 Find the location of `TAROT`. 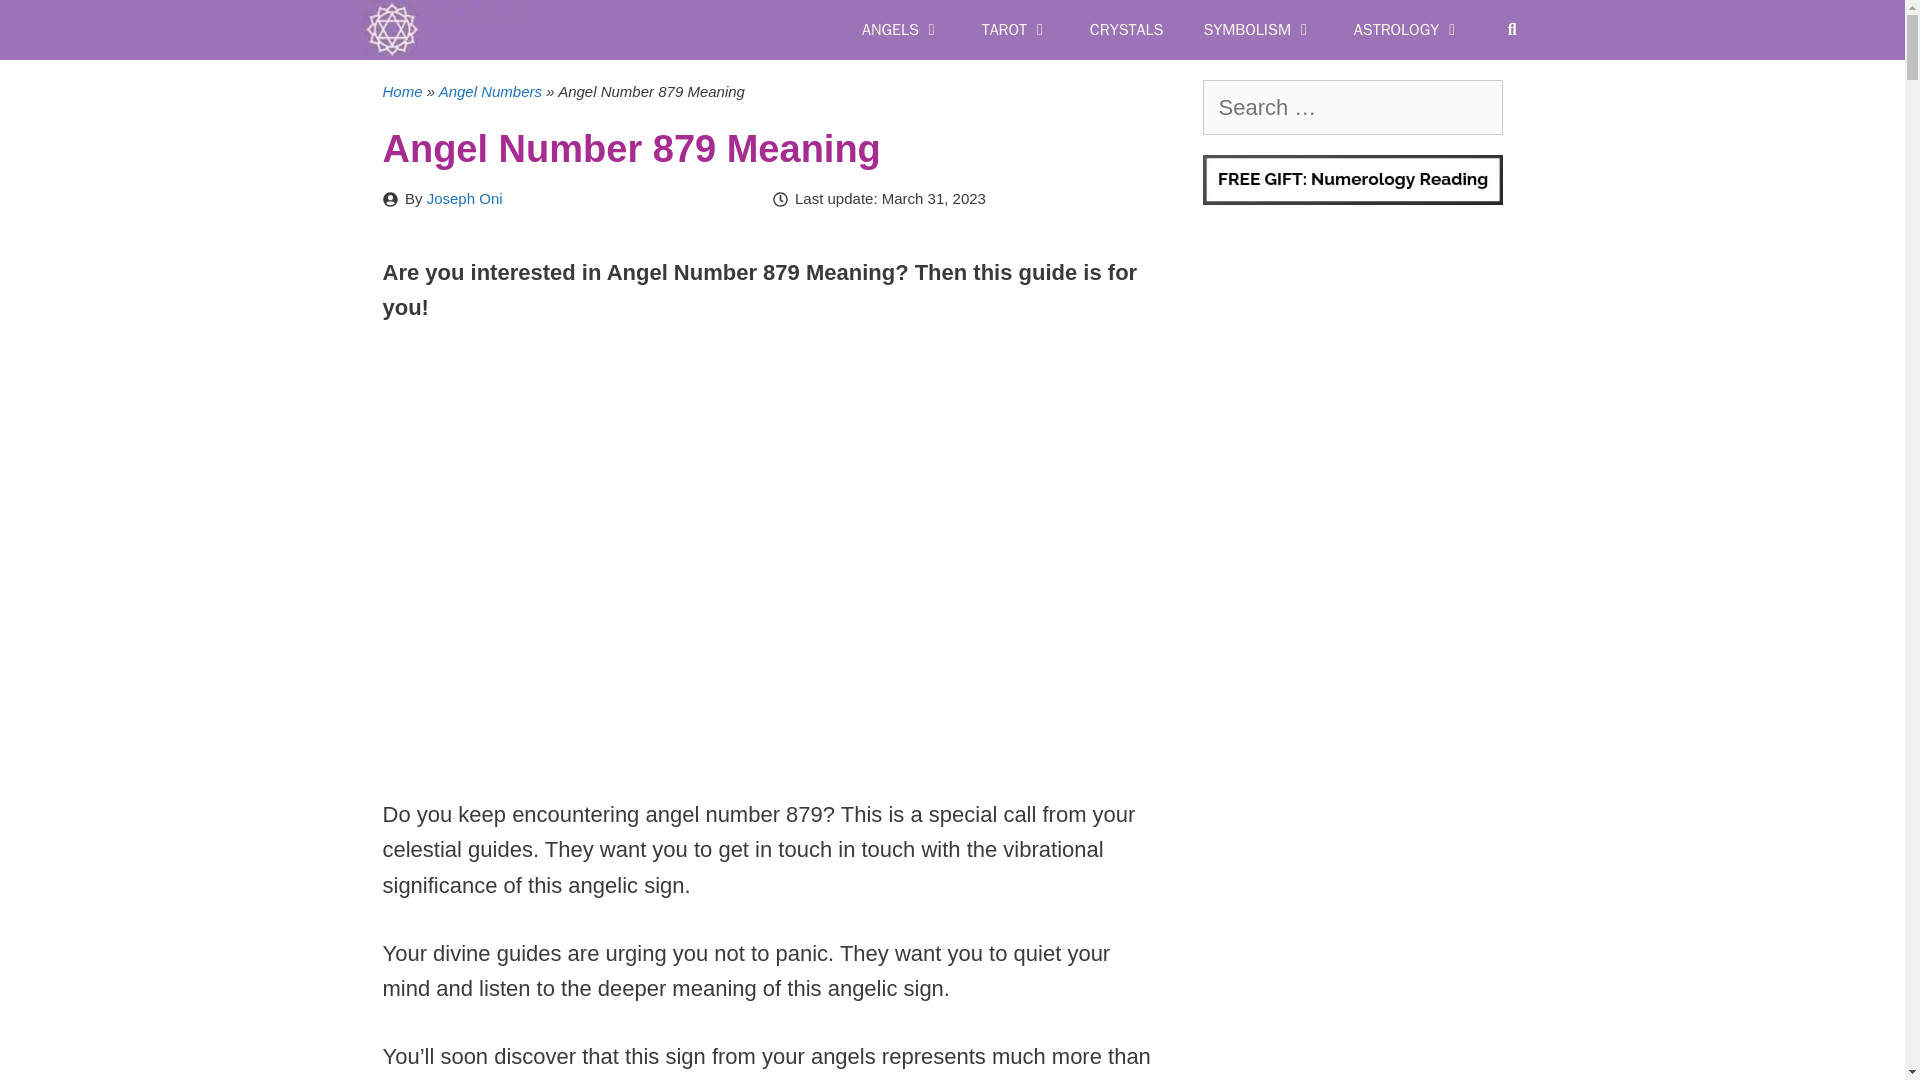

TAROT is located at coordinates (1015, 30).